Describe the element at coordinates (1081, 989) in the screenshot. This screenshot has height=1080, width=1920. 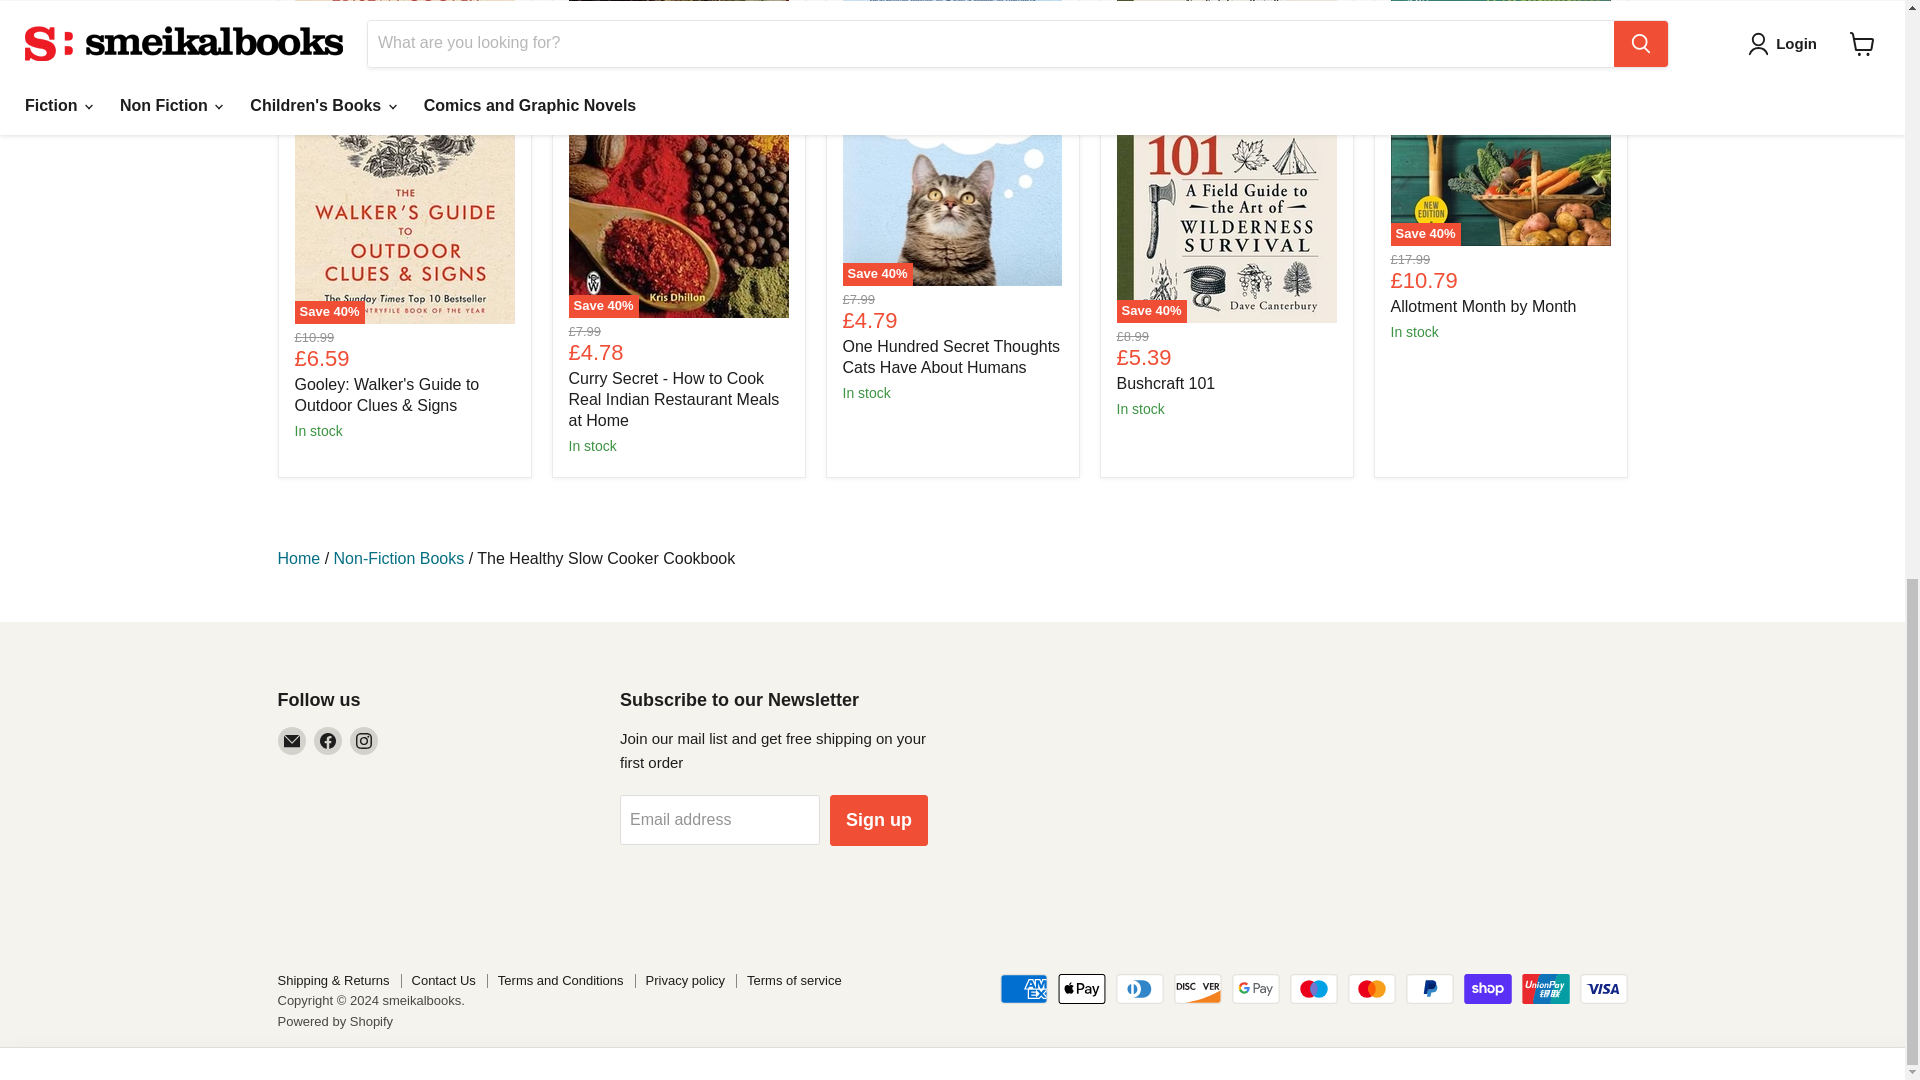
I see `Apple Pay` at that location.